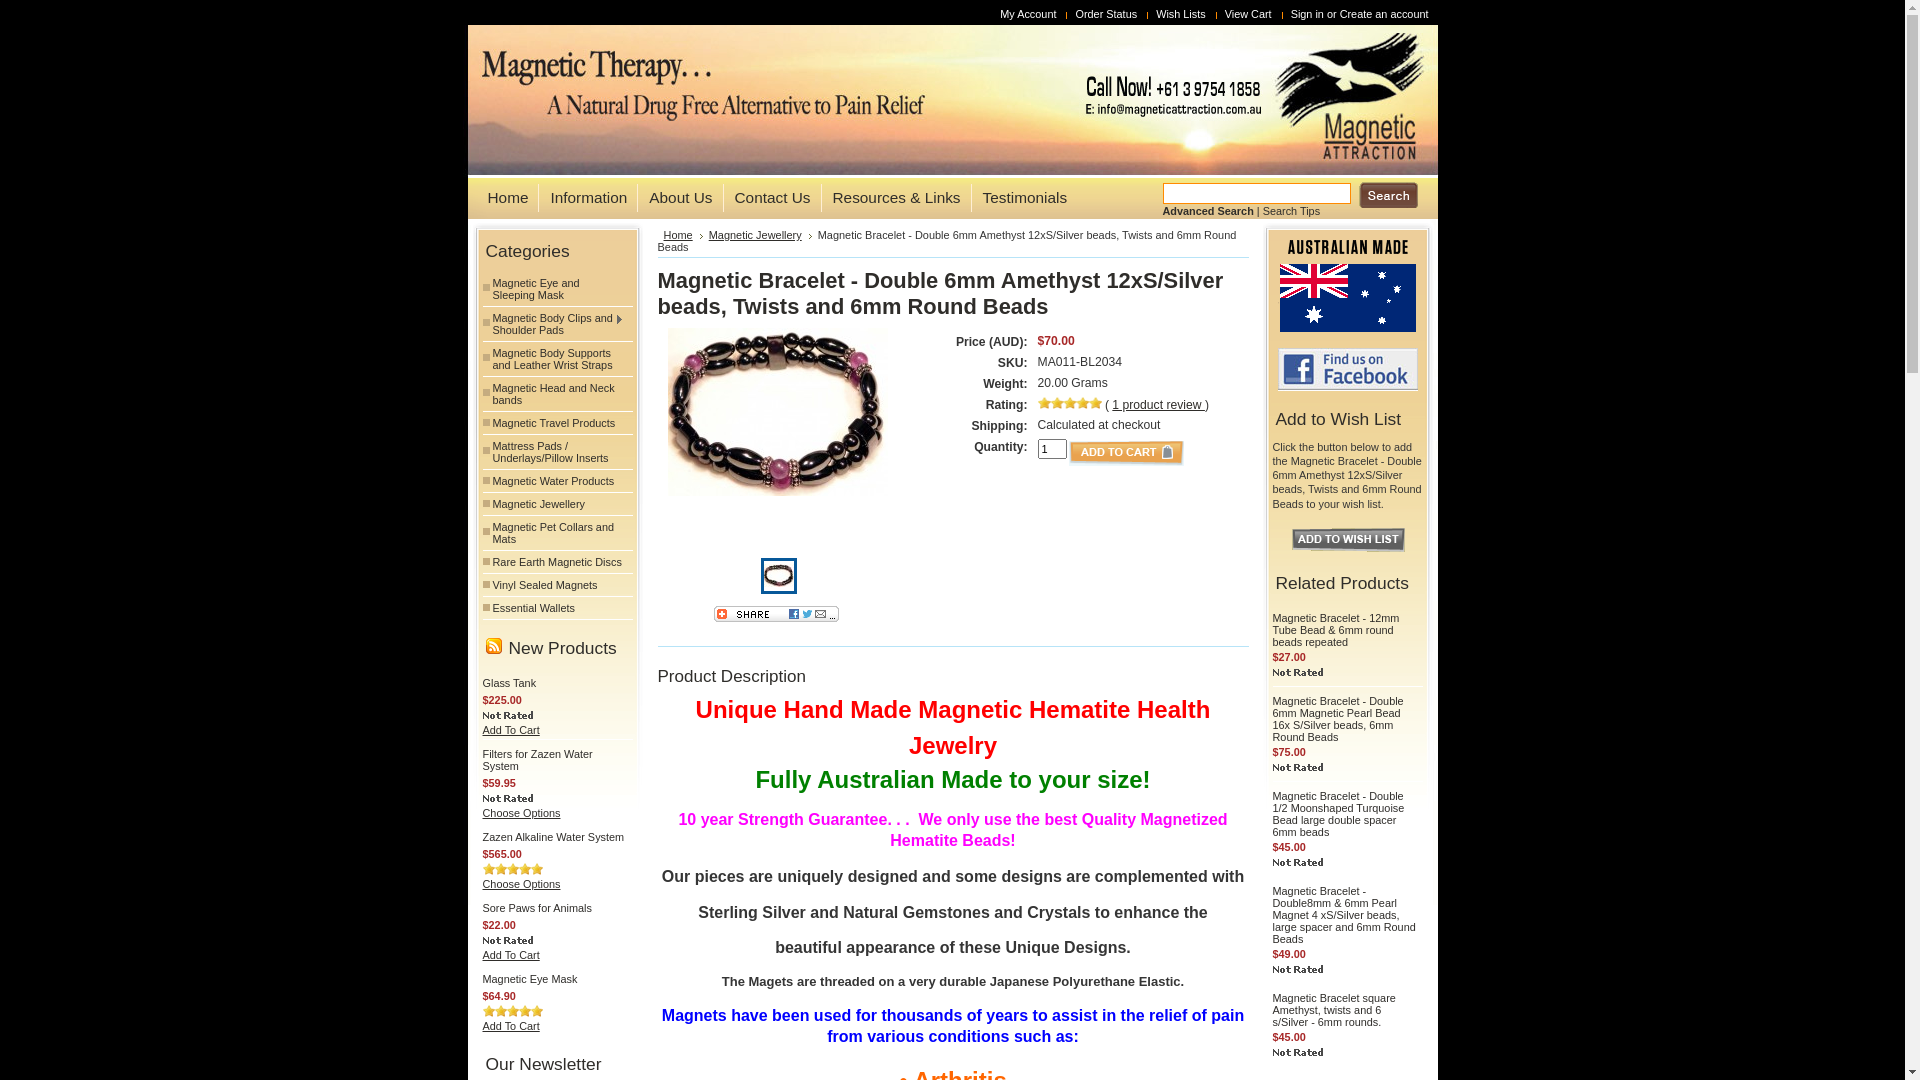 Image resolution: width=1920 pixels, height=1080 pixels. I want to click on Contact Us, so click(767, 198).